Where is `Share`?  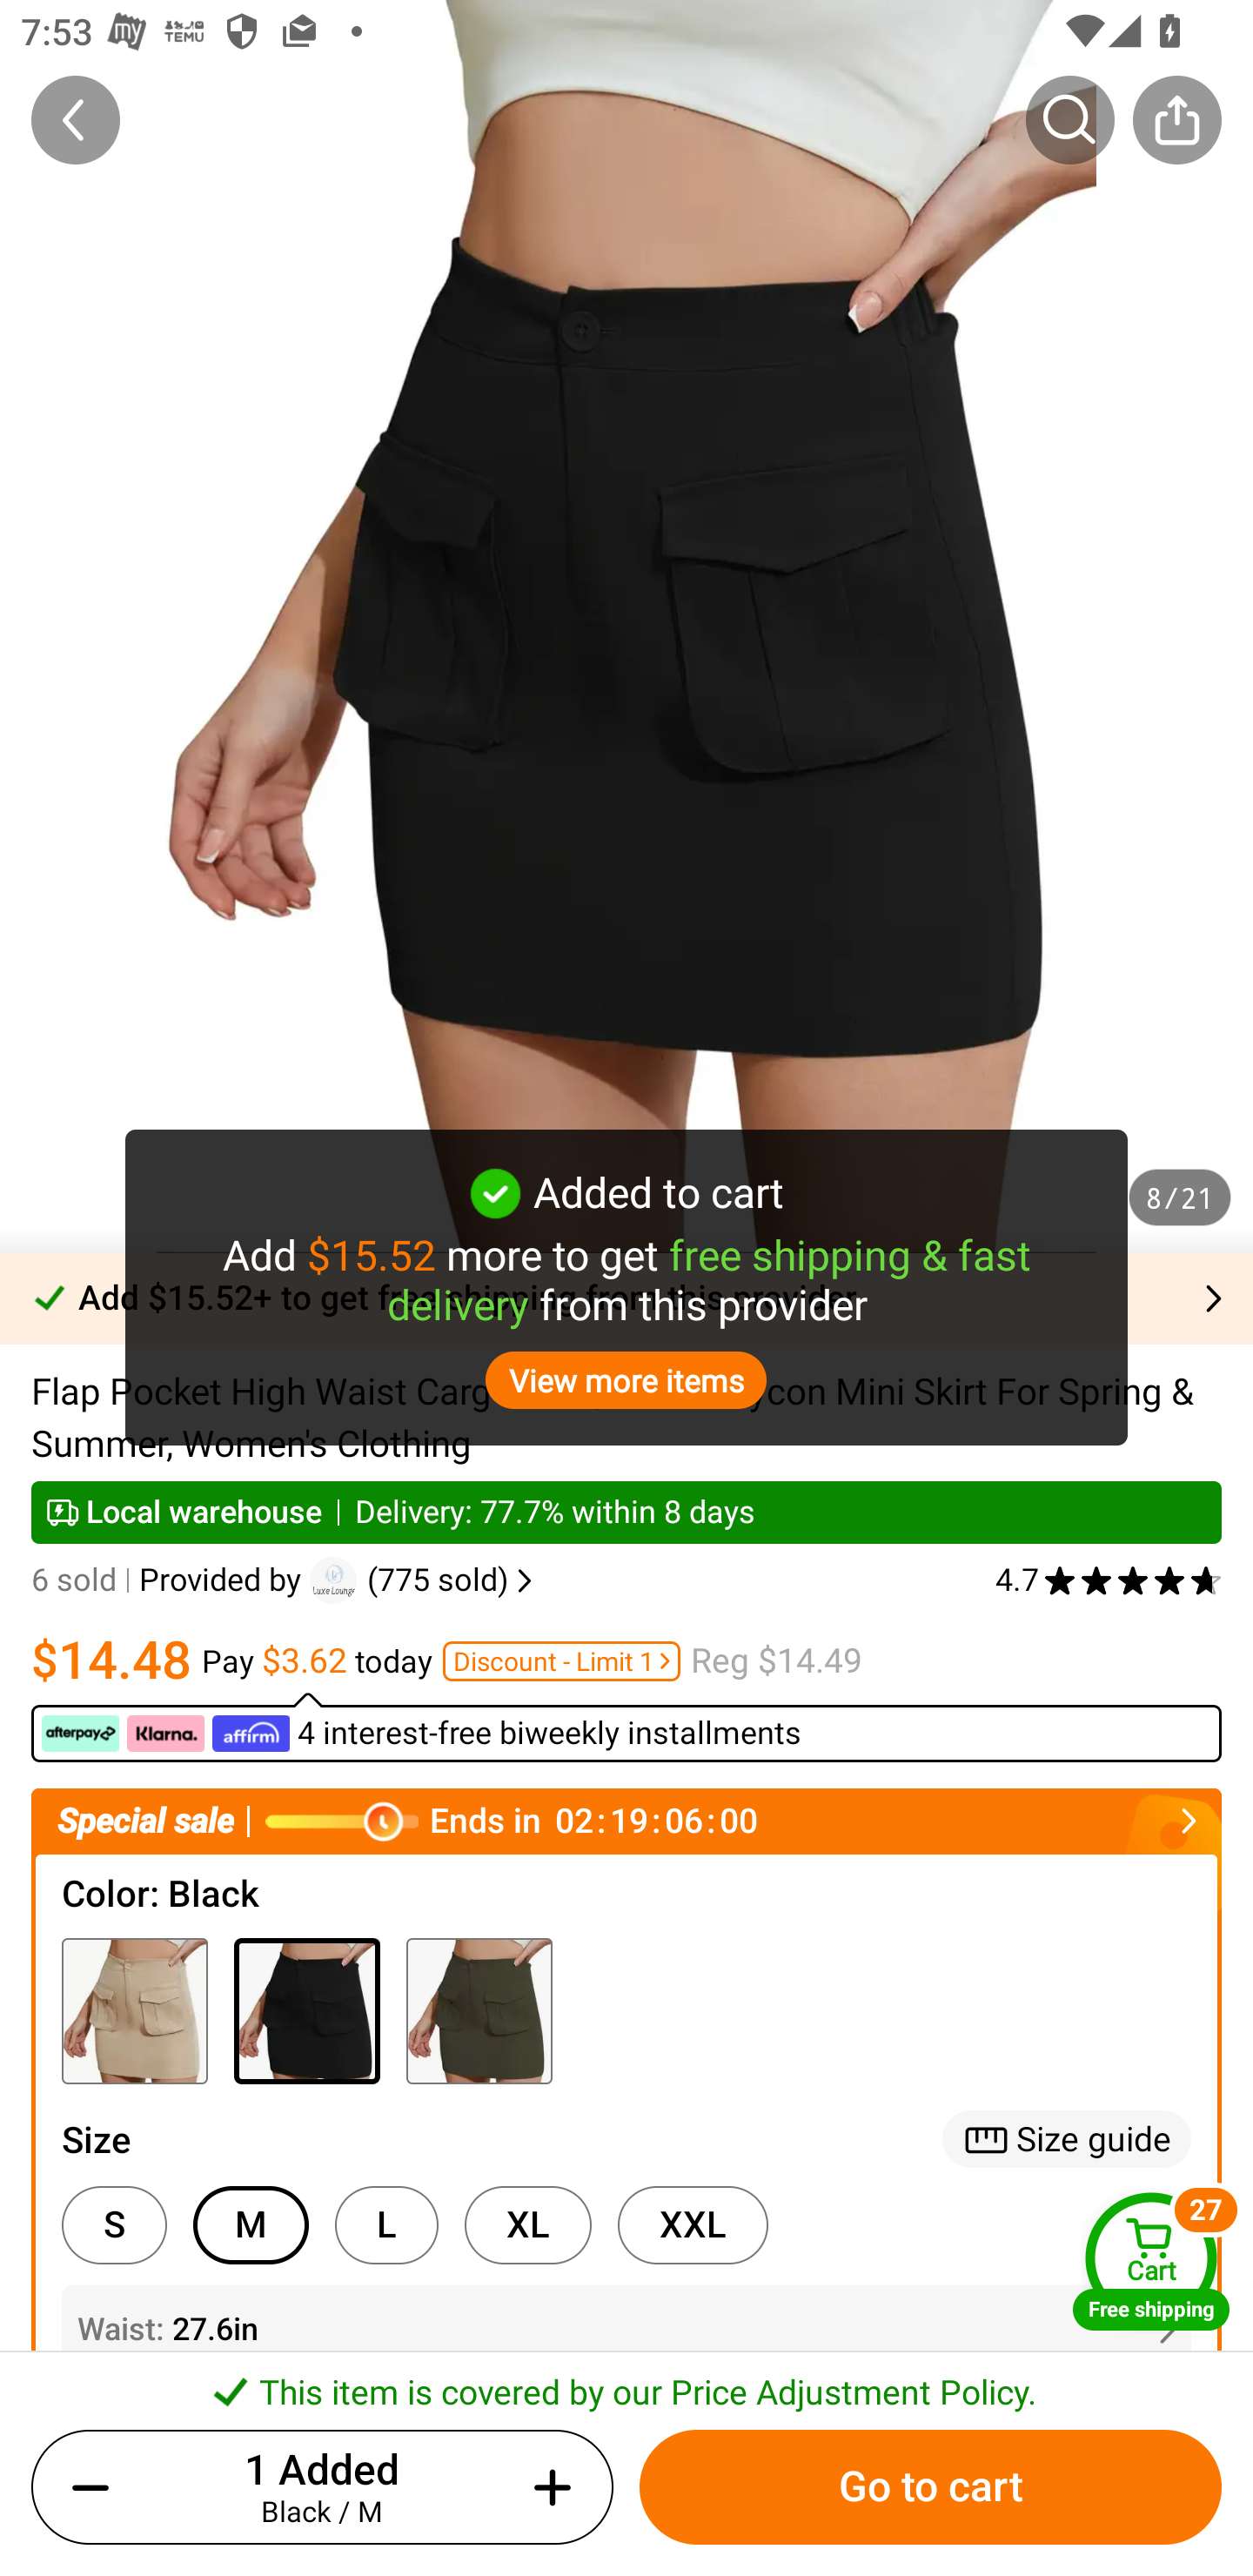 Share is located at coordinates (1176, 119).